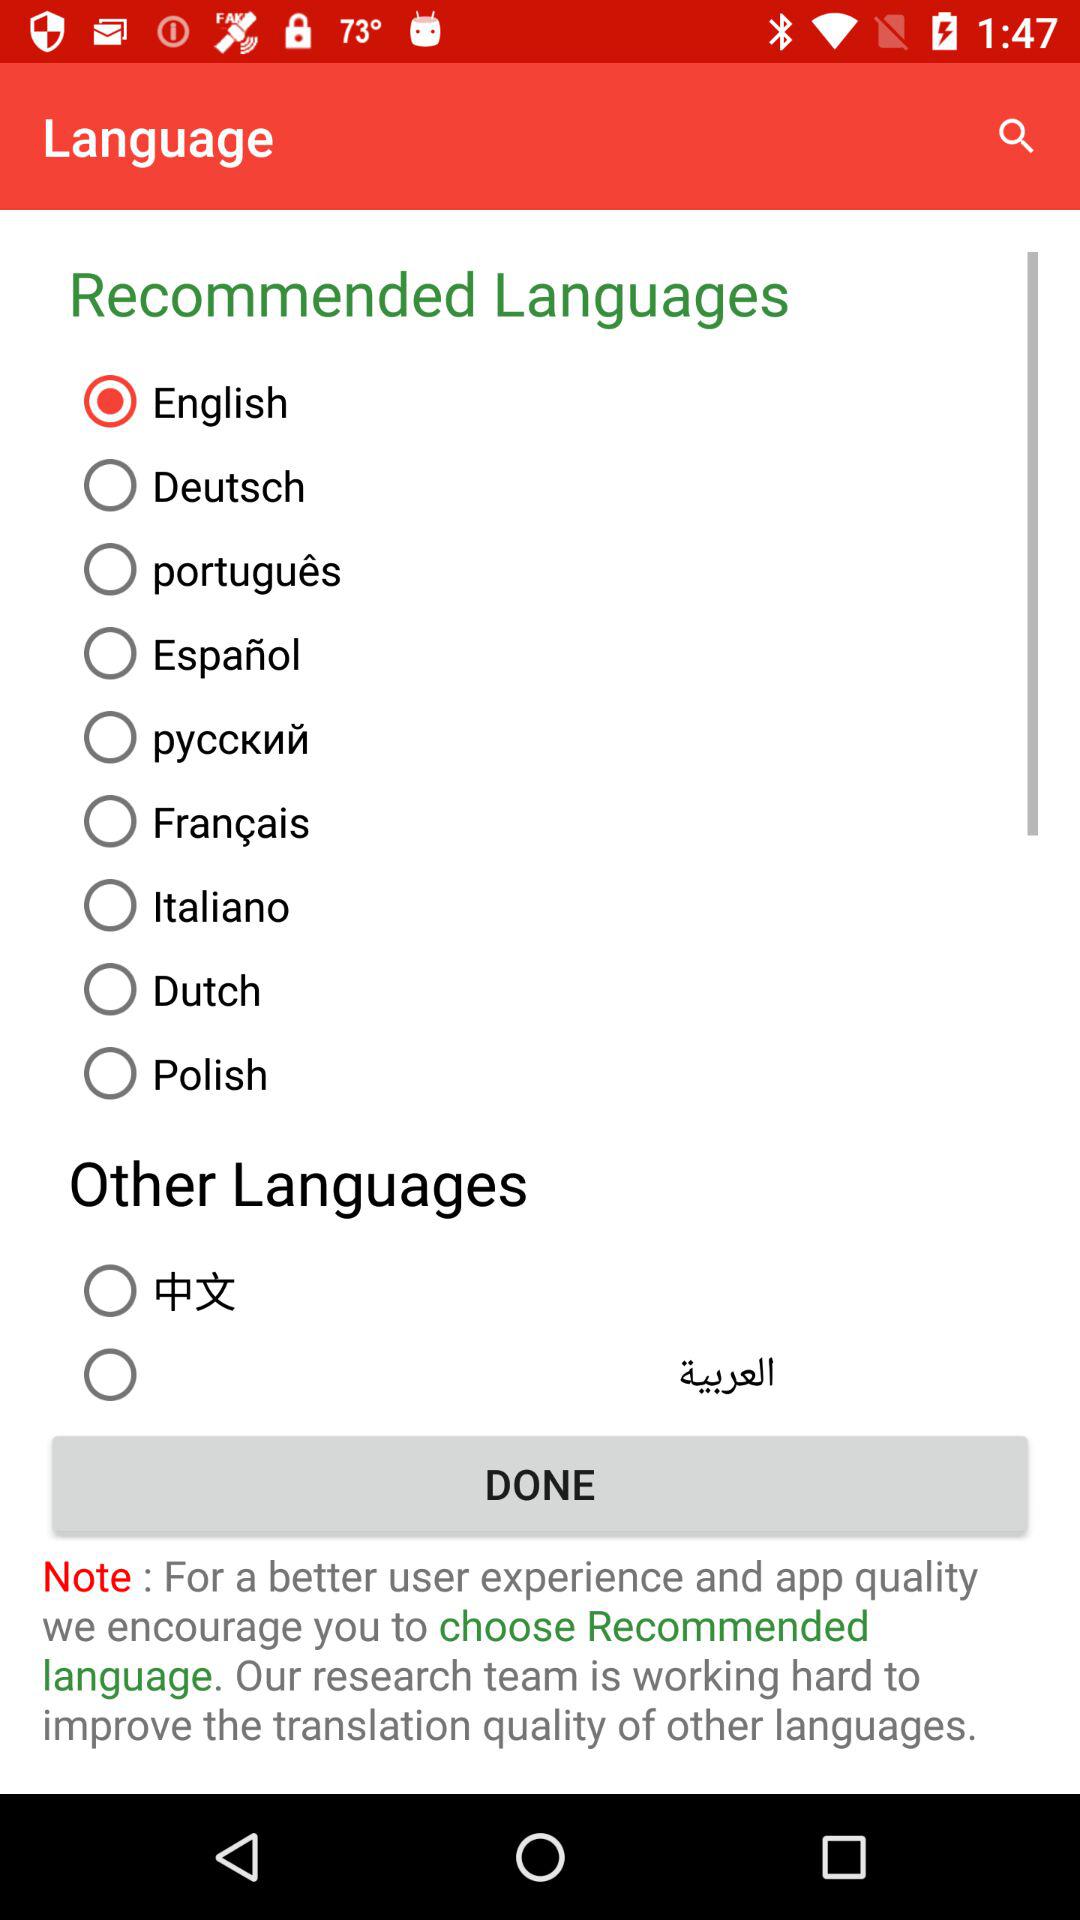 The height and width of the screenshot is (1920, 1080). I want to click on flip to the dutch, so click(553, 989).